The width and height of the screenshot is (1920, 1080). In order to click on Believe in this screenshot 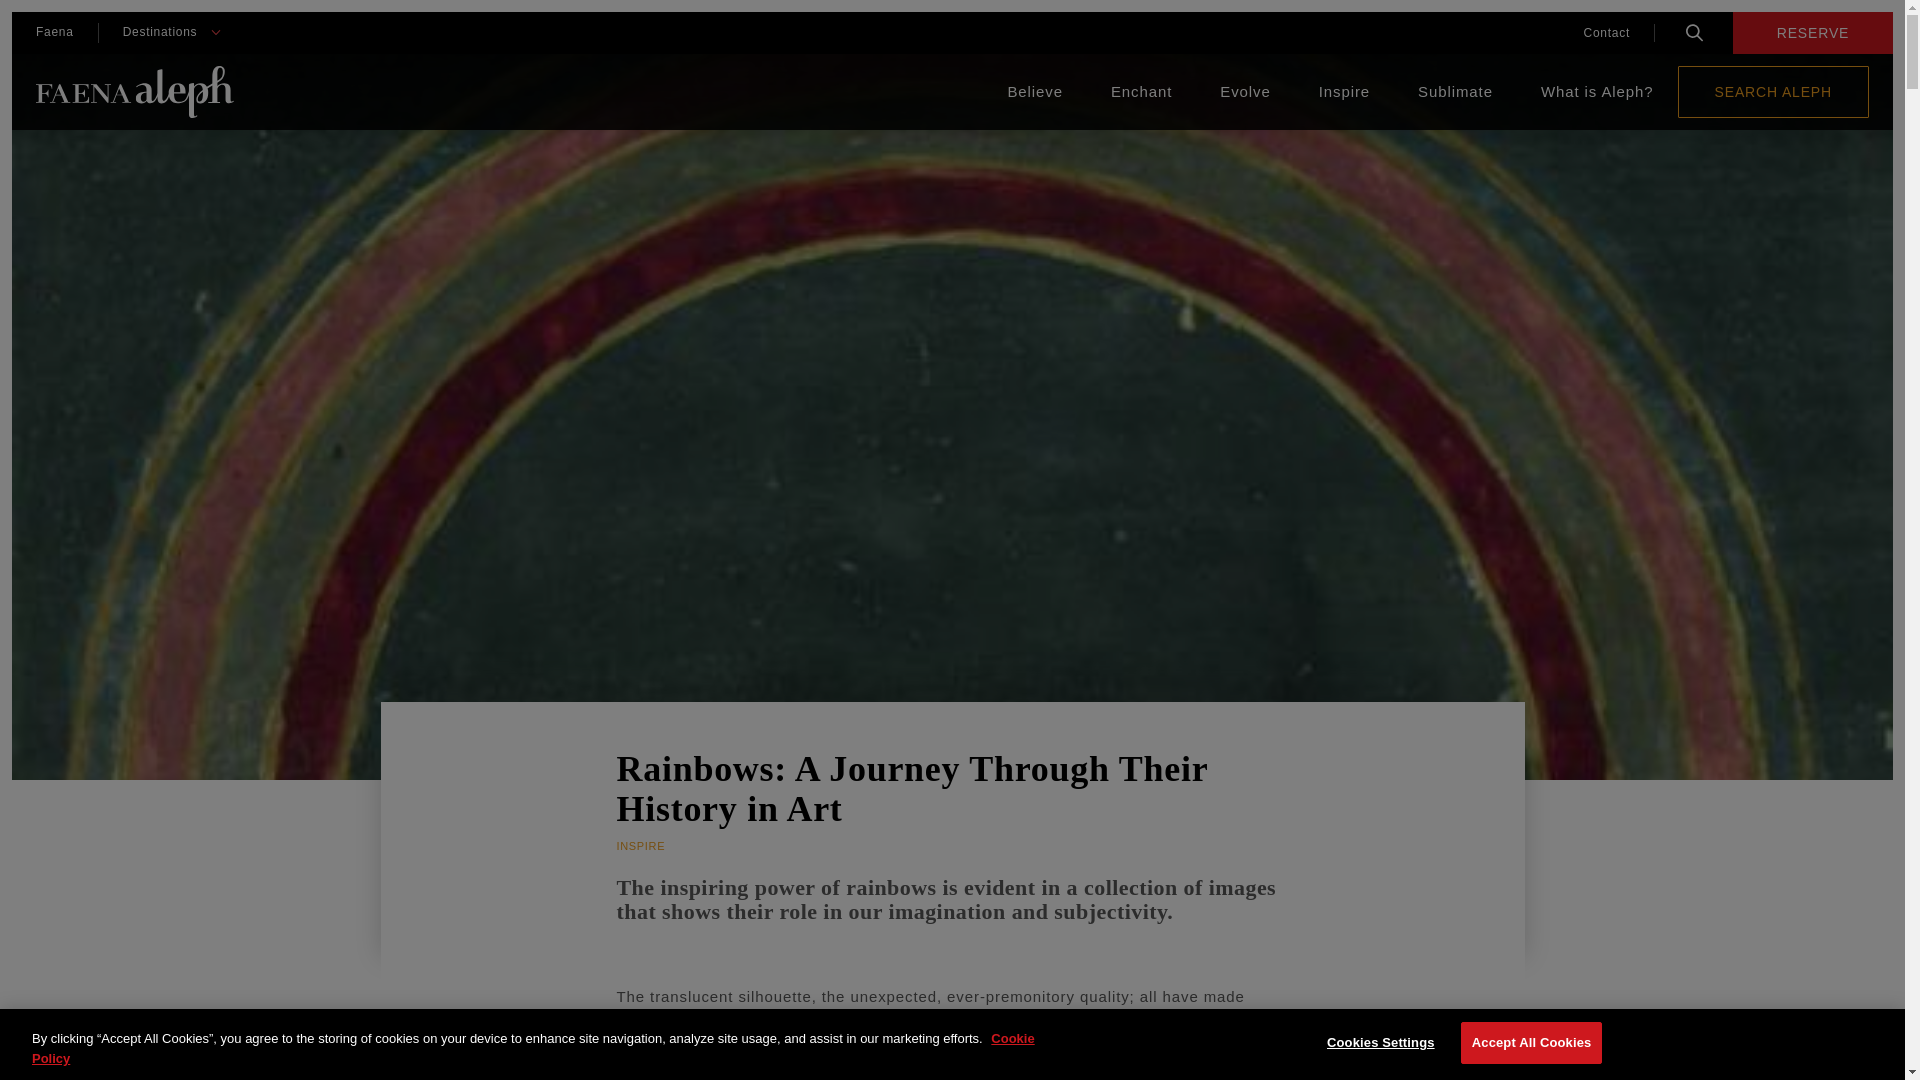, I will do `click(1034, 92)`.